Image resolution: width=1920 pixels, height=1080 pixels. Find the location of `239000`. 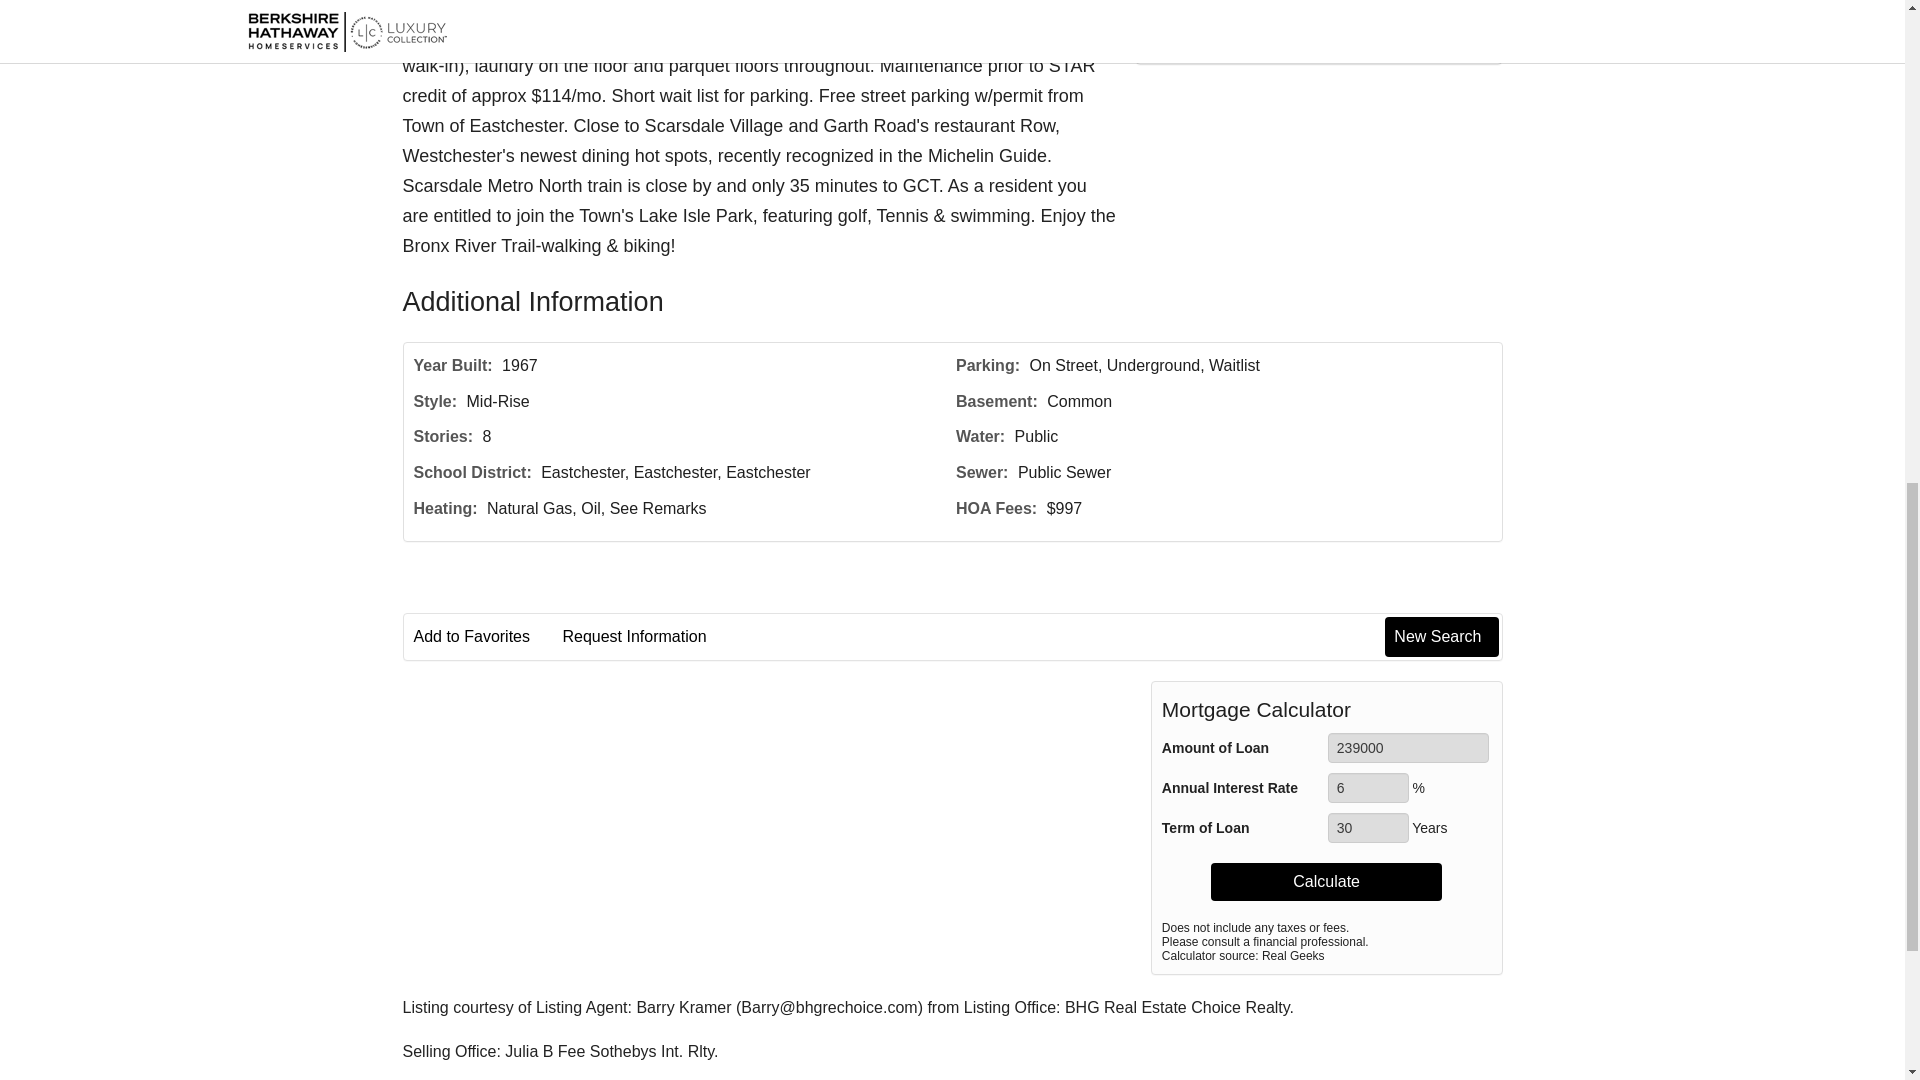

239000 is located at coordinates (1408, 748).